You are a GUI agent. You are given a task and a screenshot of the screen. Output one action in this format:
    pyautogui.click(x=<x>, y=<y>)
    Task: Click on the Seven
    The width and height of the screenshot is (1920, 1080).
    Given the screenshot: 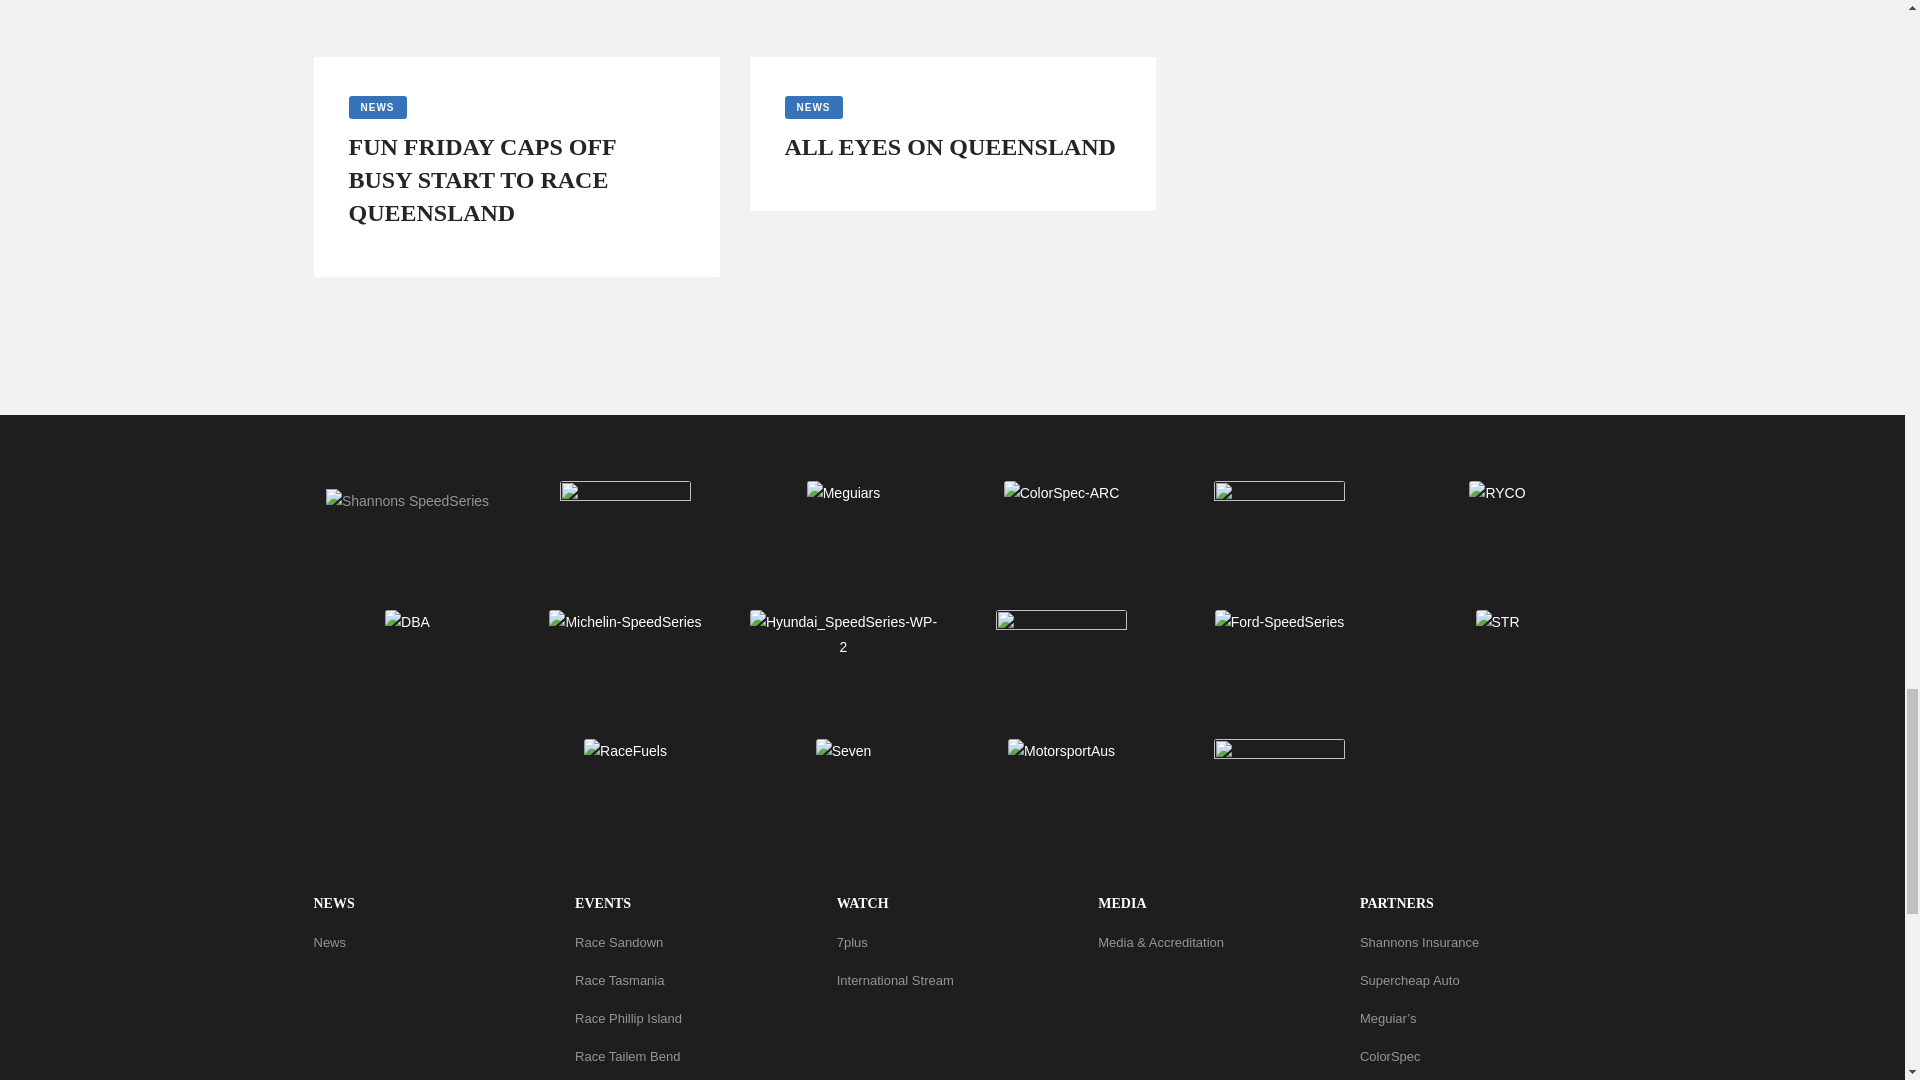 What is the action you would take?
    pyautogui.click(x=844, y=750)
    